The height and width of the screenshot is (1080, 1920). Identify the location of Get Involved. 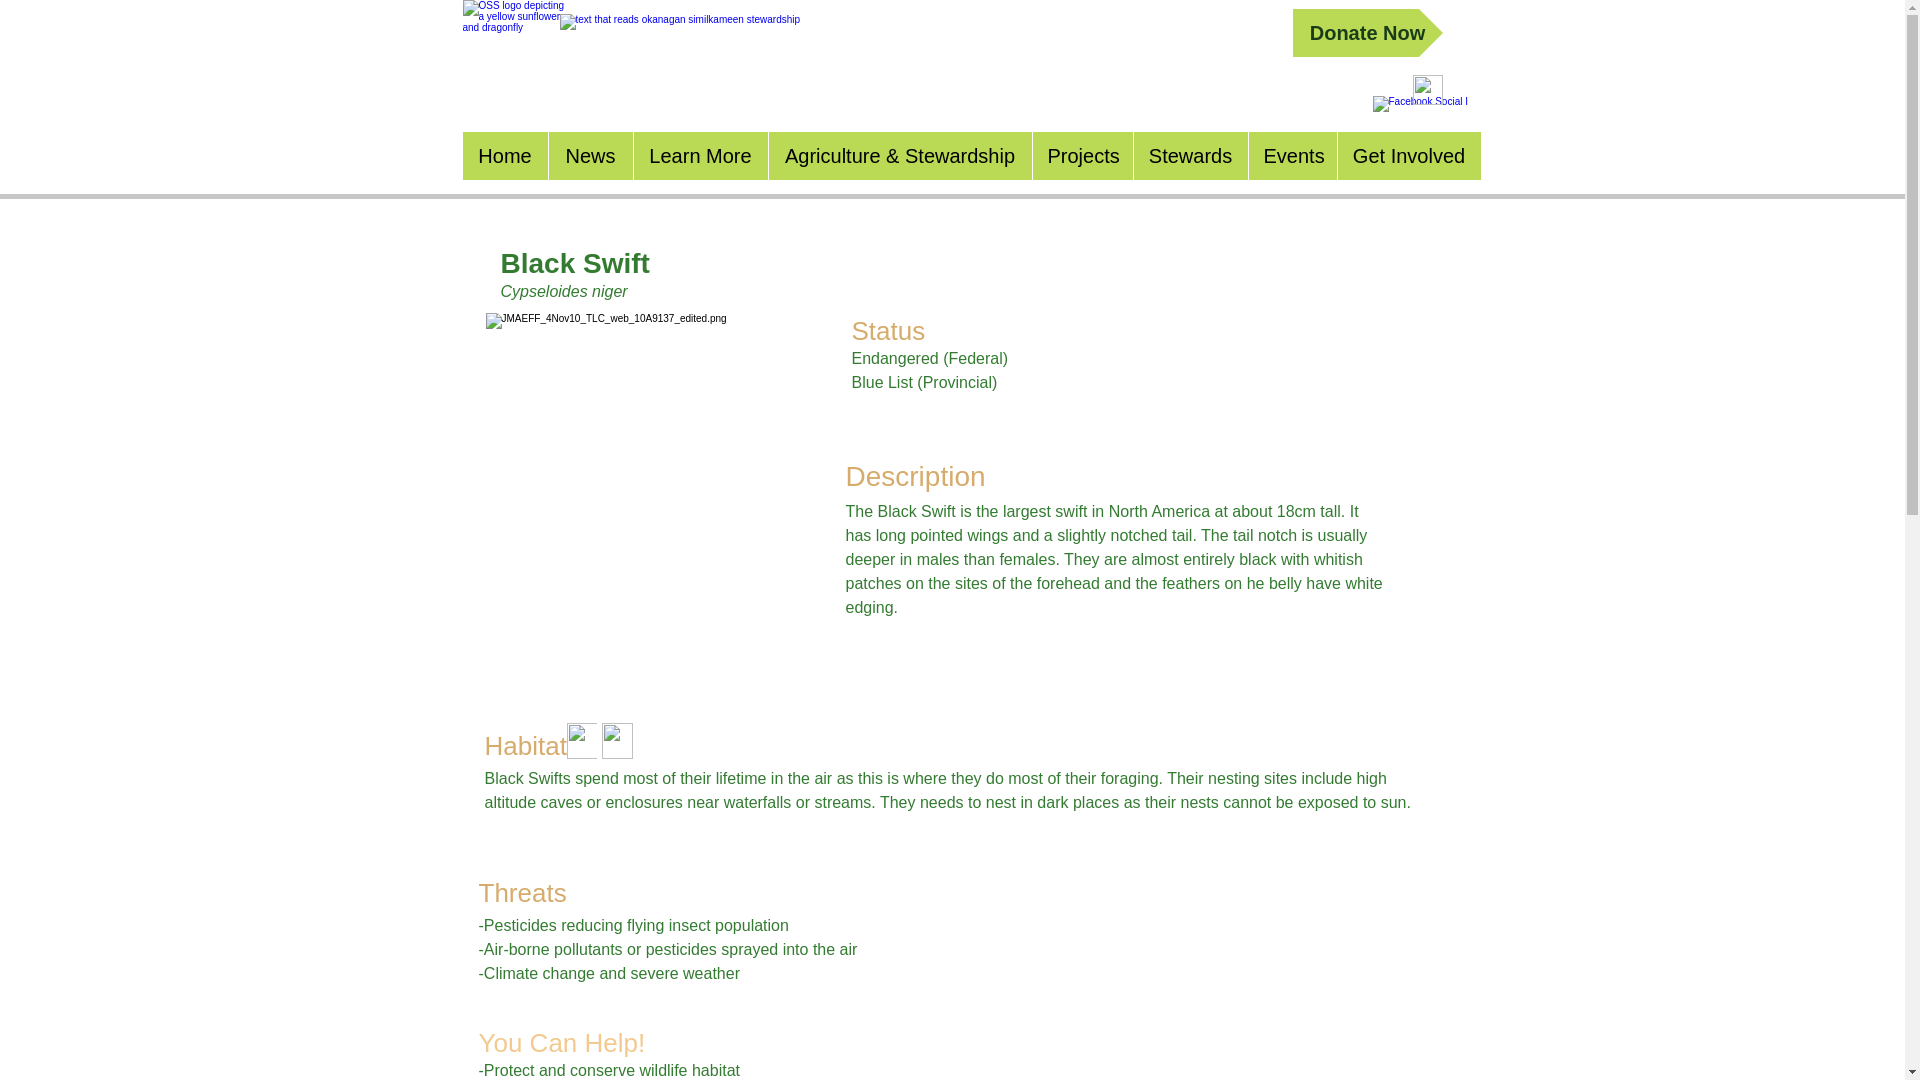
(1408, 156).